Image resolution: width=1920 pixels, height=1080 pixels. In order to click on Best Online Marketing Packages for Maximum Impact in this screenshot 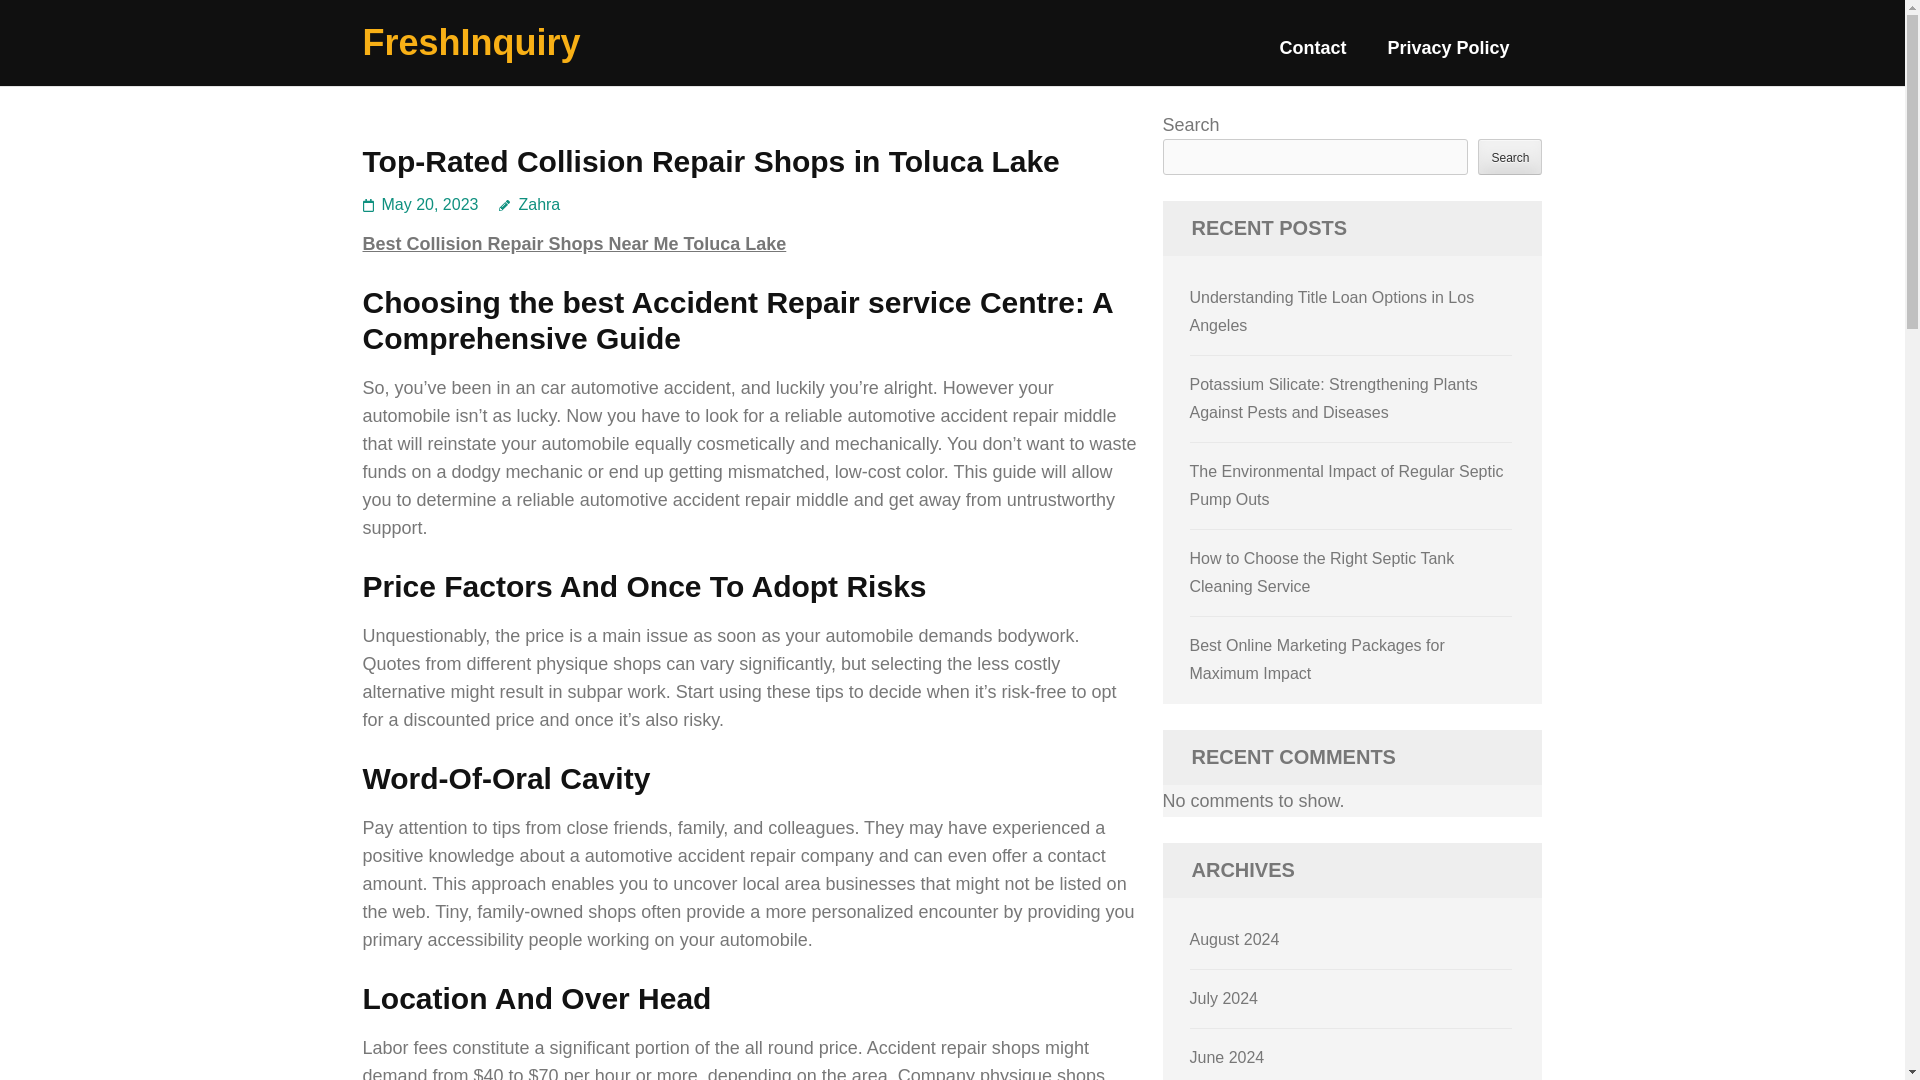, I will do `click(1318, 659)`.